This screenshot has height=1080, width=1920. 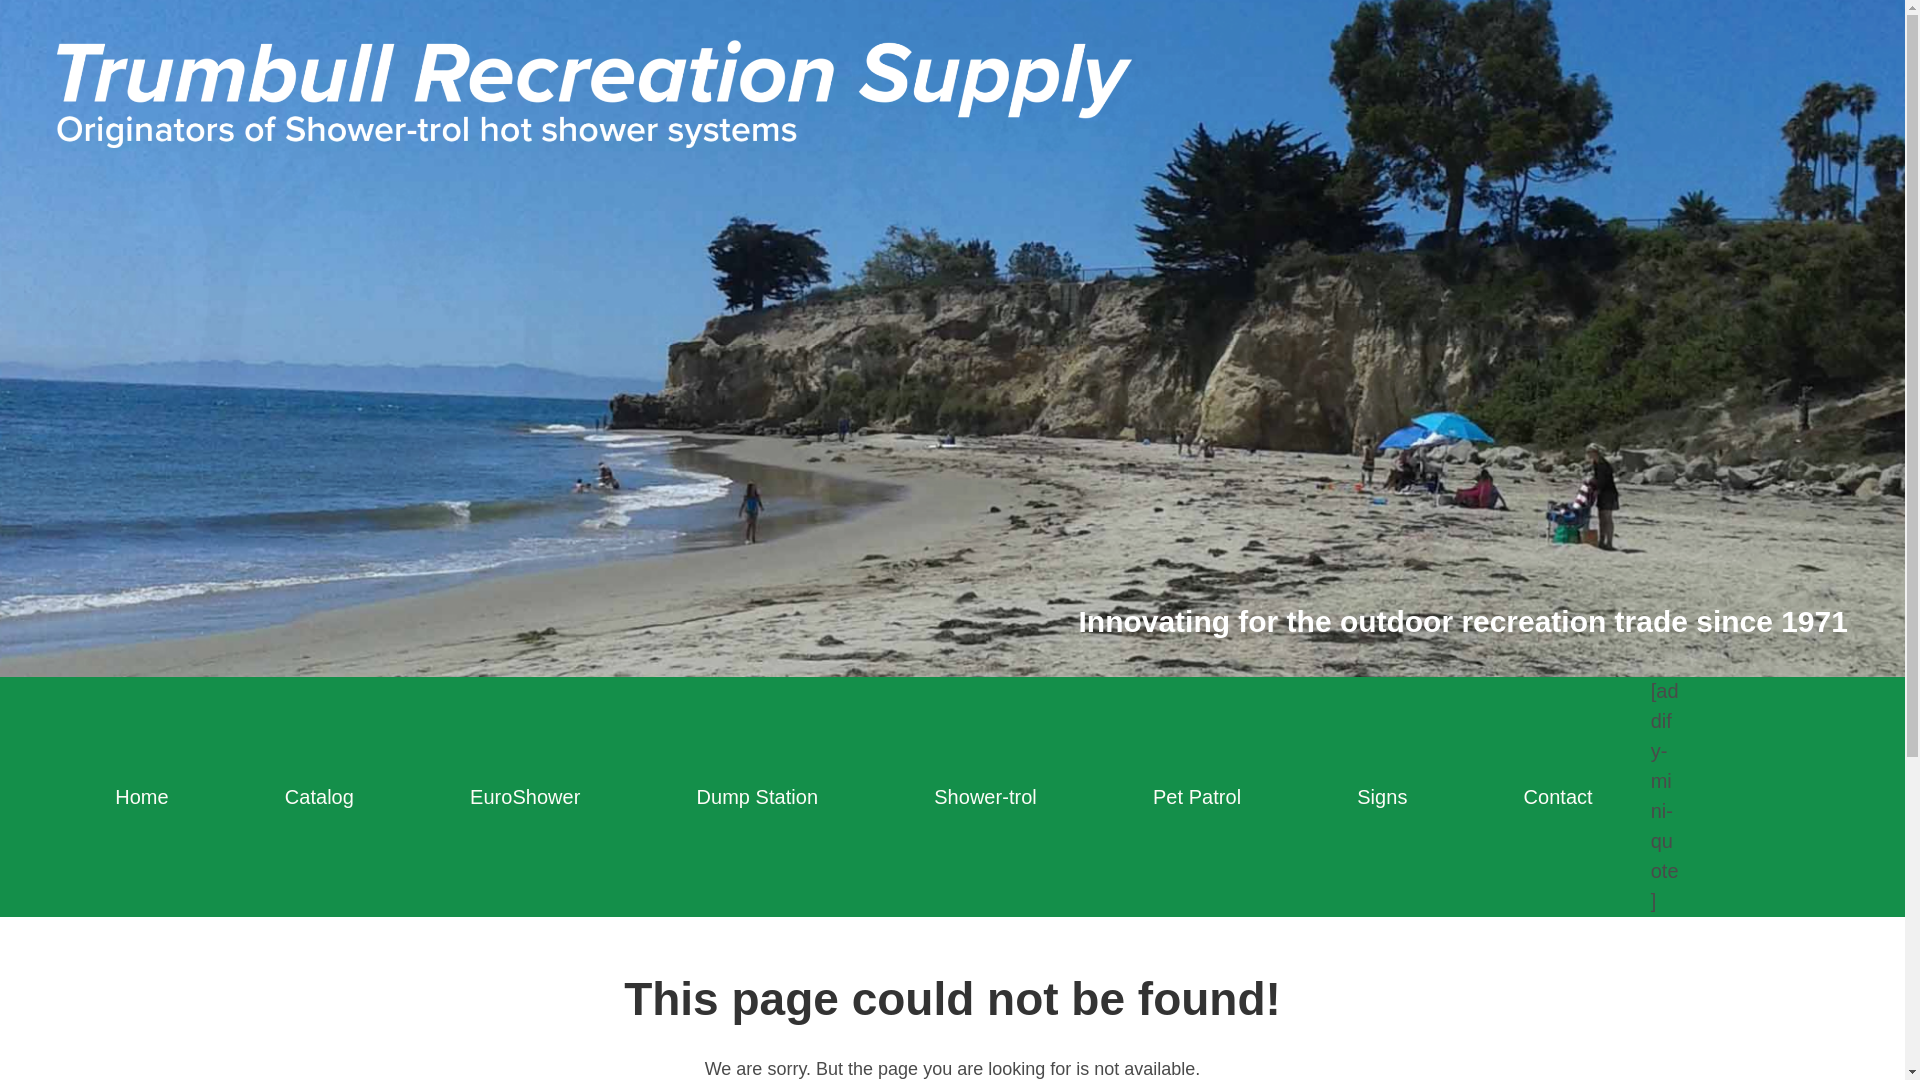 I want to click on Pet Patrol, so click(x=1196, y=796).